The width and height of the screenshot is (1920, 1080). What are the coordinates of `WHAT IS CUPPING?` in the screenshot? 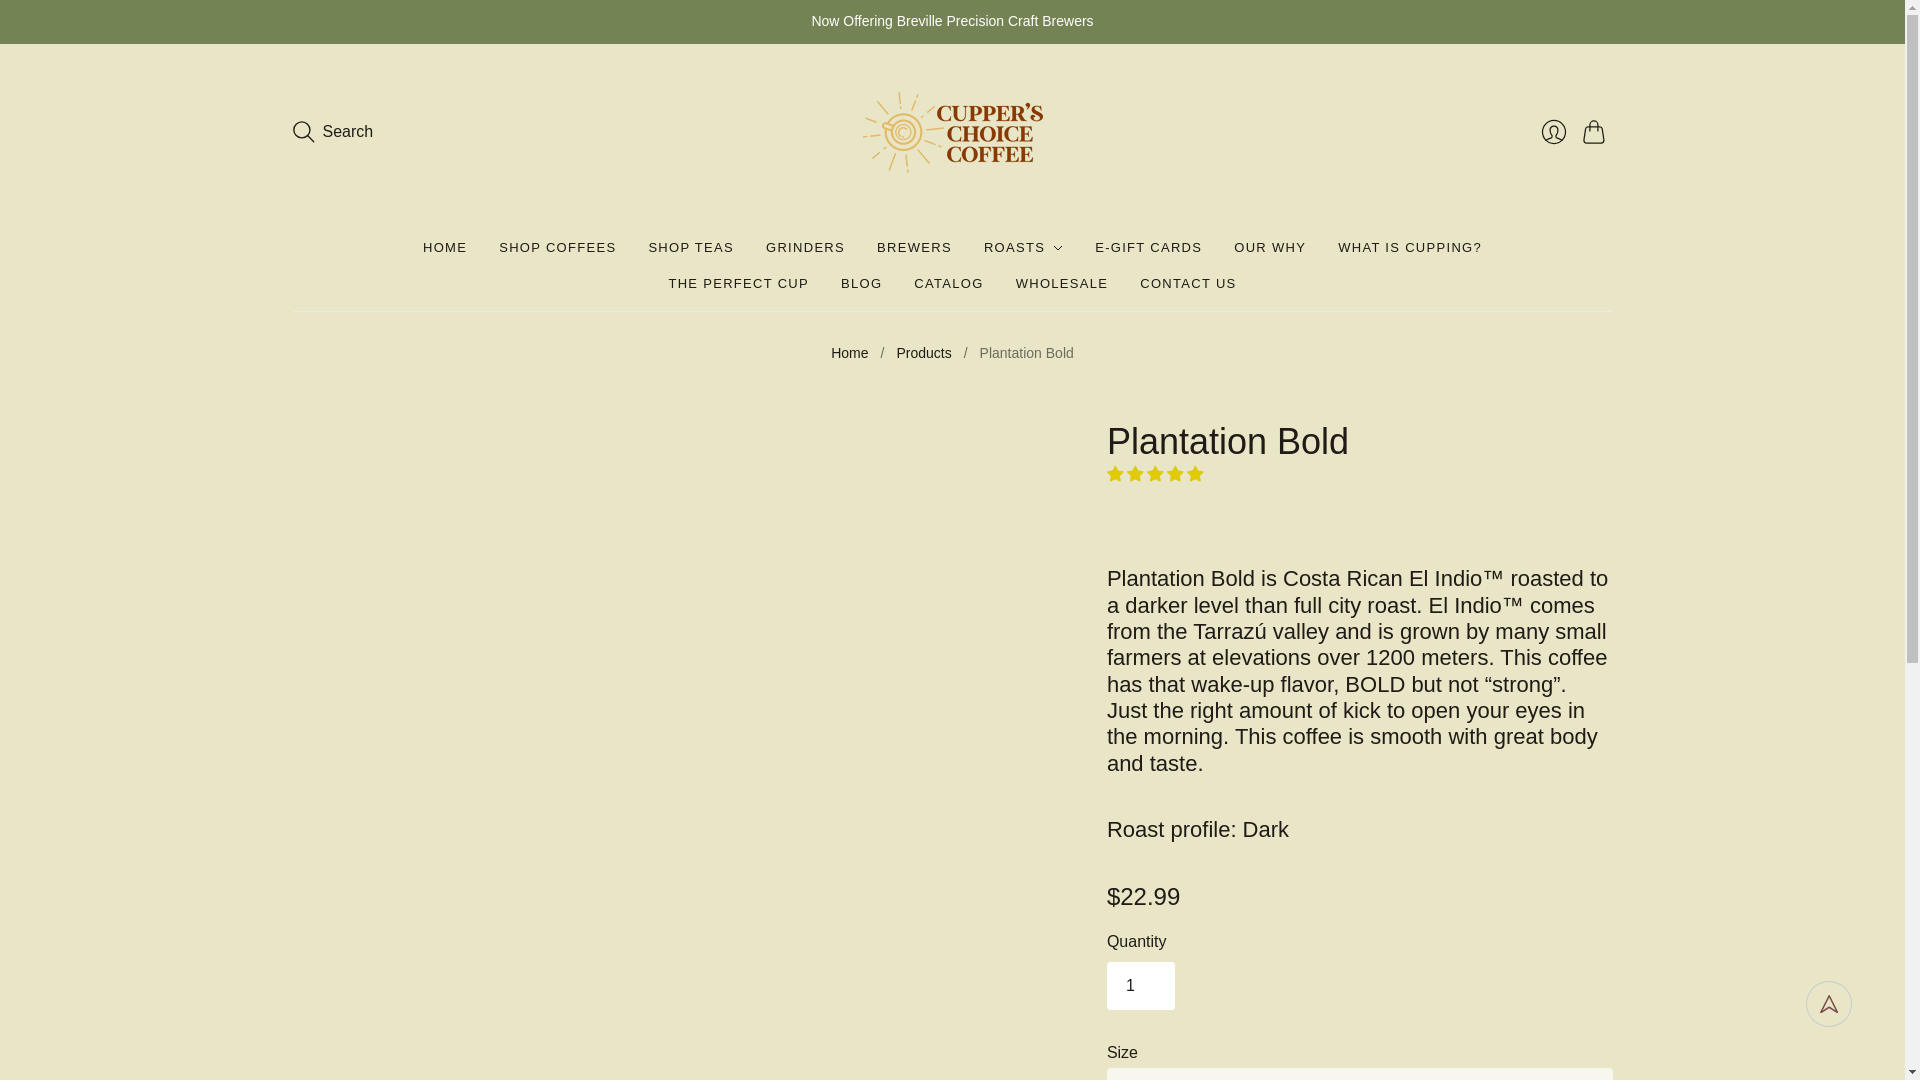 It's located at (1410, 248).